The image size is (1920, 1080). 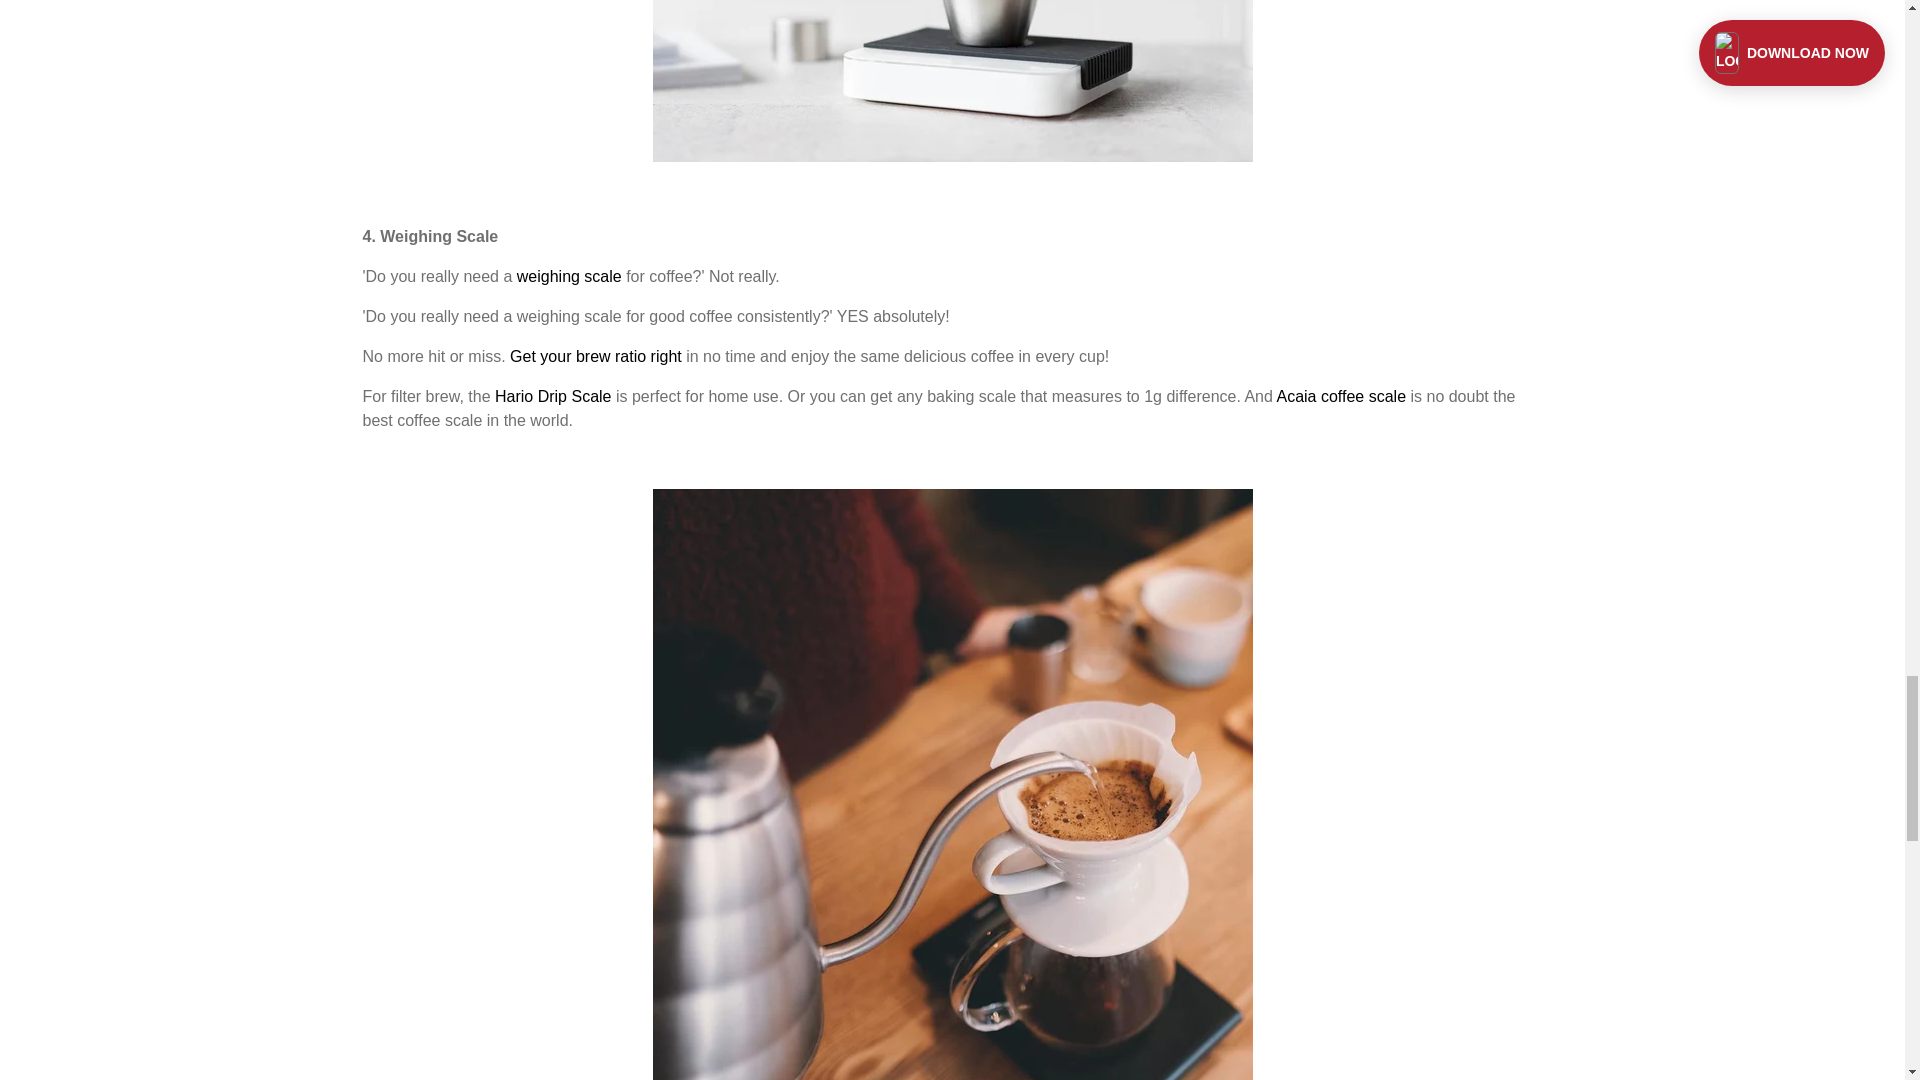 I want to click on About coffee brew ratio, so click(x=596, y=356).